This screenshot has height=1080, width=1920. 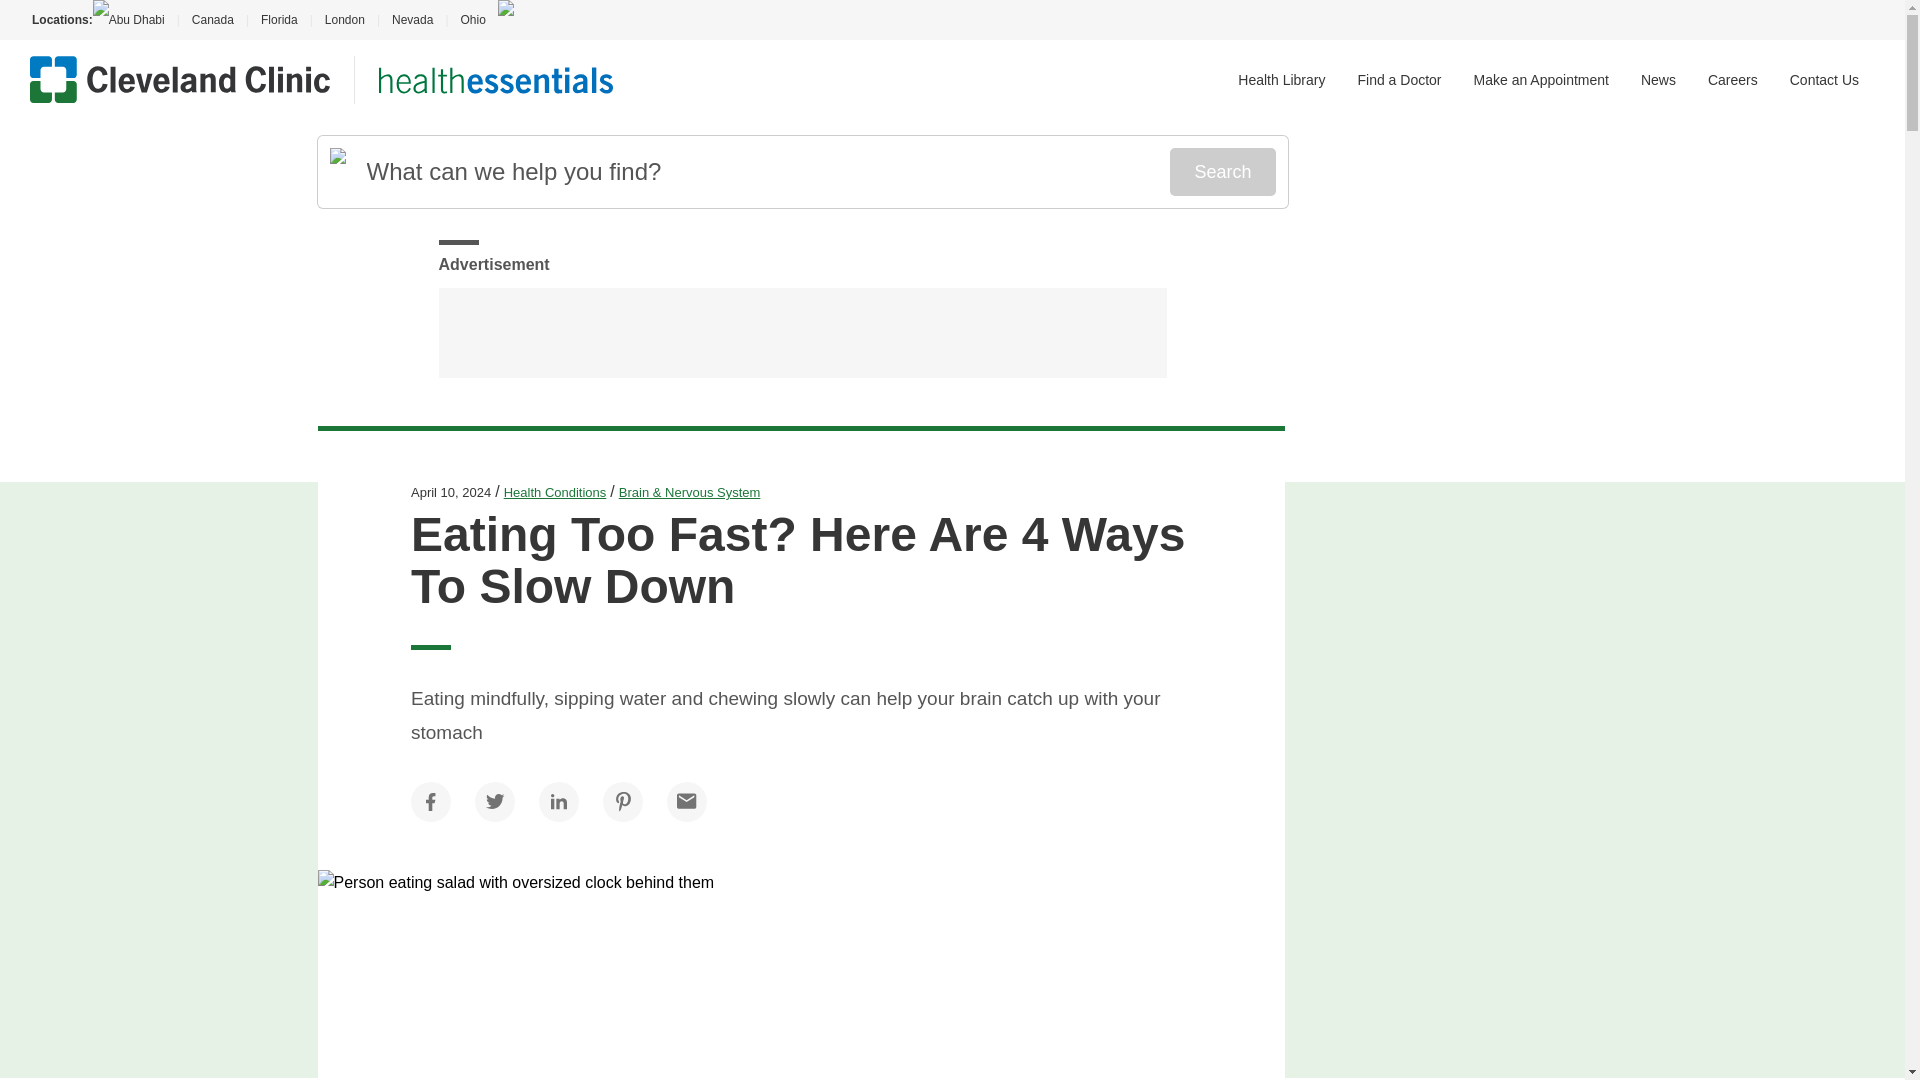 I want to click on Ohio, so click(x=472, y=20).